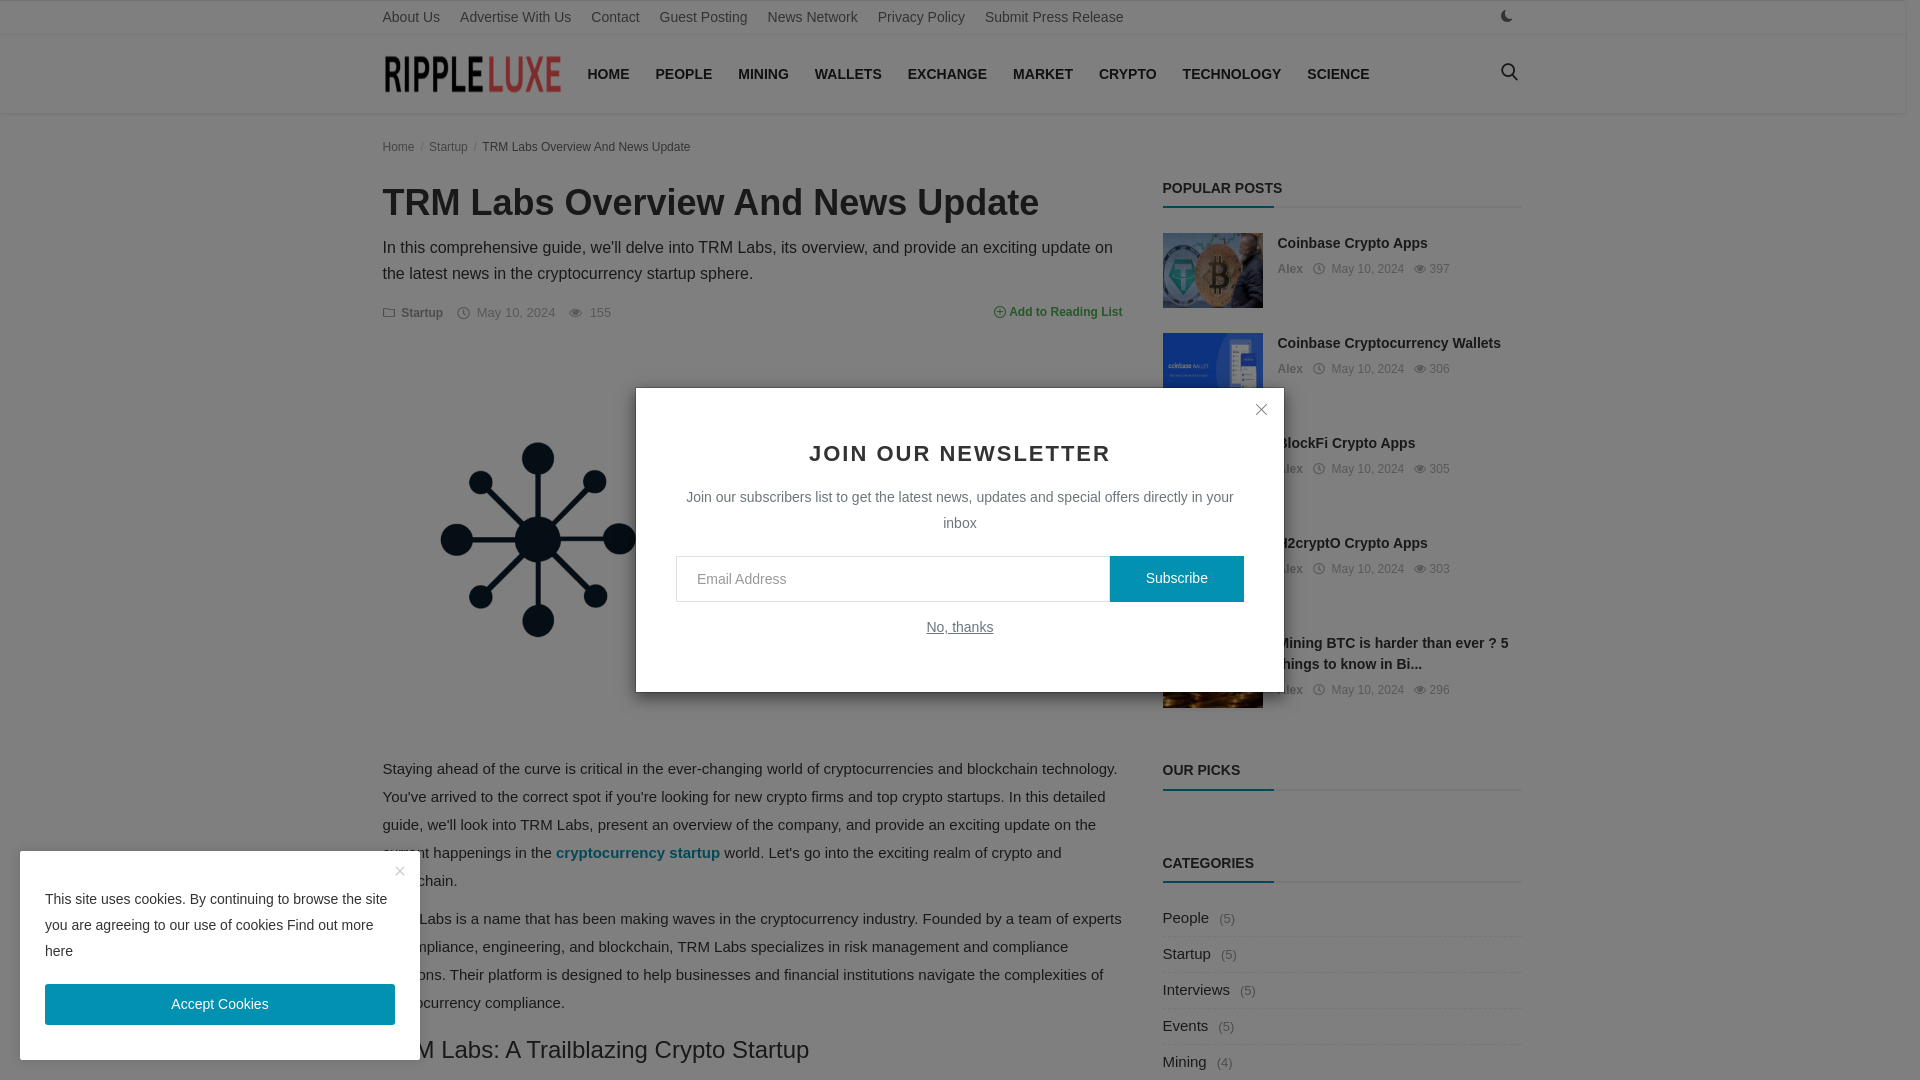  I want to click on MINING, so click(762, 74).